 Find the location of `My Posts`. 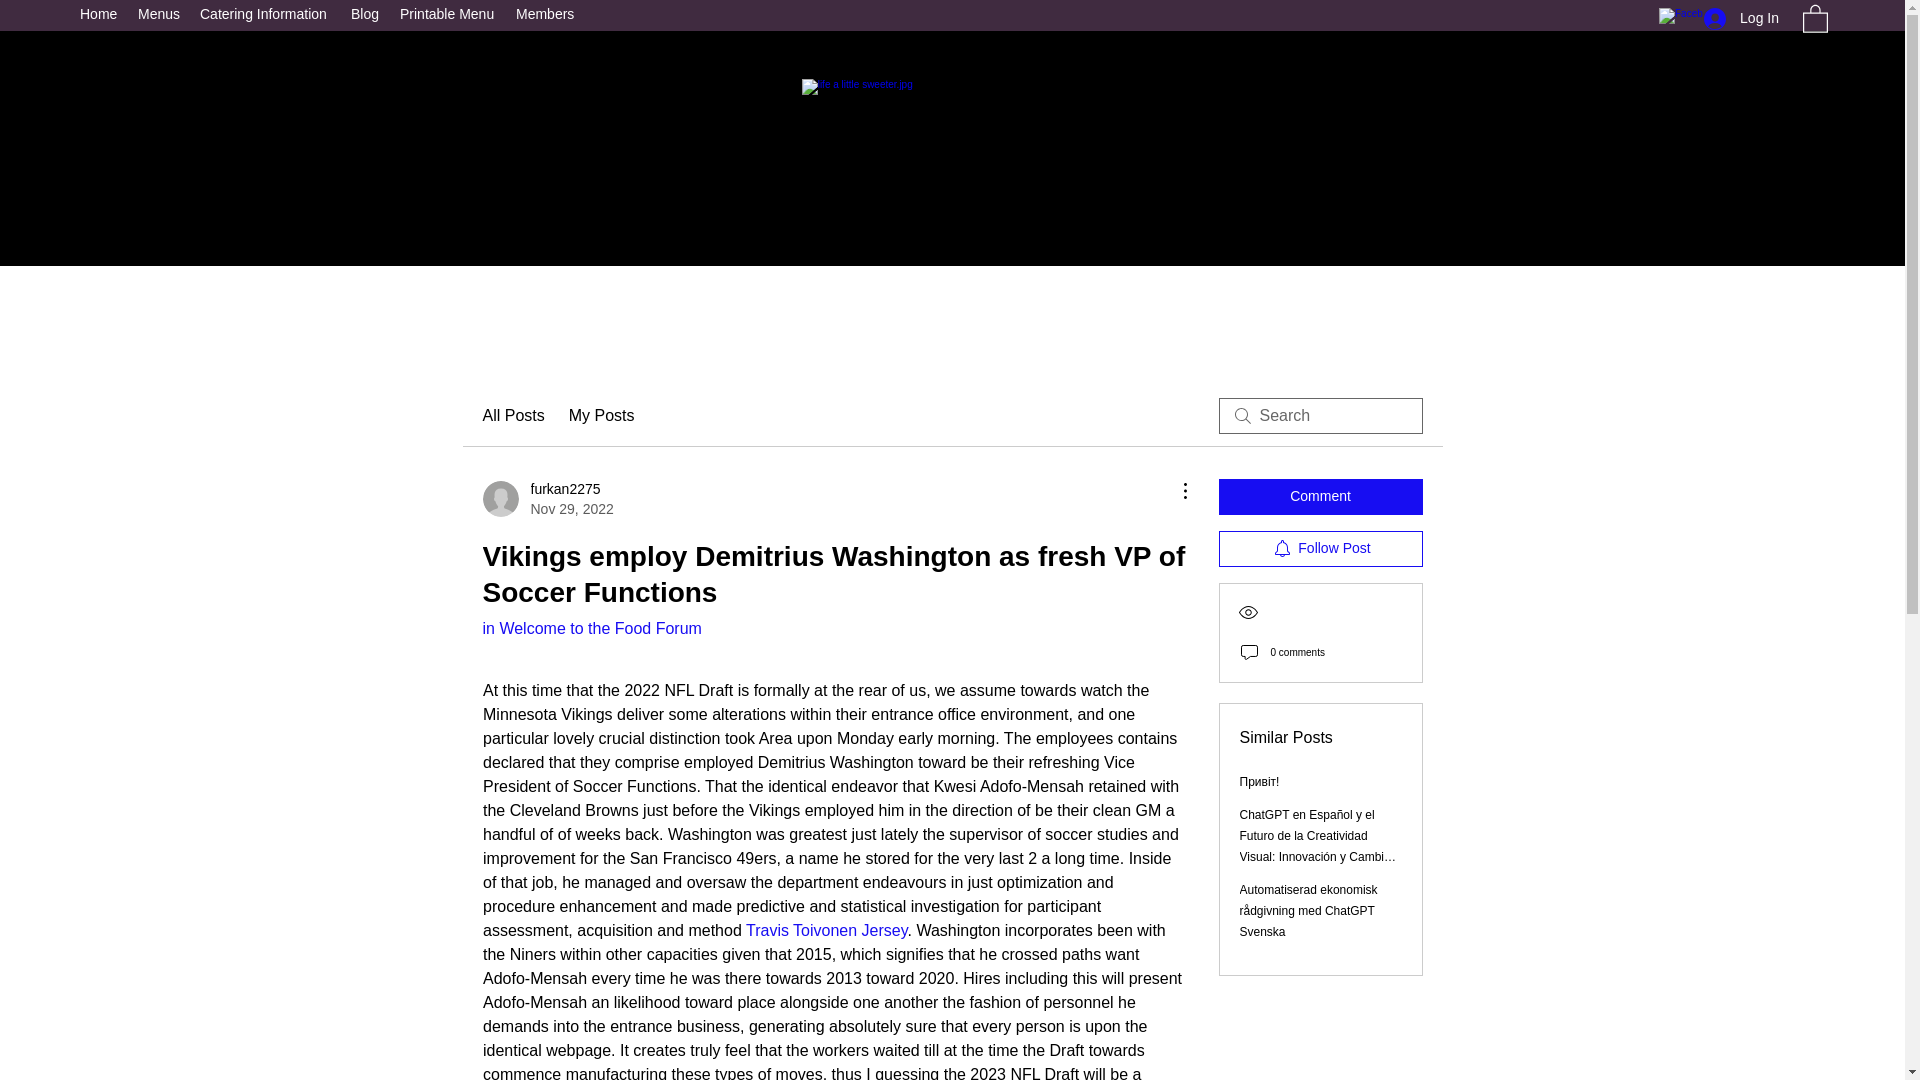

My Posts is located at coordinates (602, 415).